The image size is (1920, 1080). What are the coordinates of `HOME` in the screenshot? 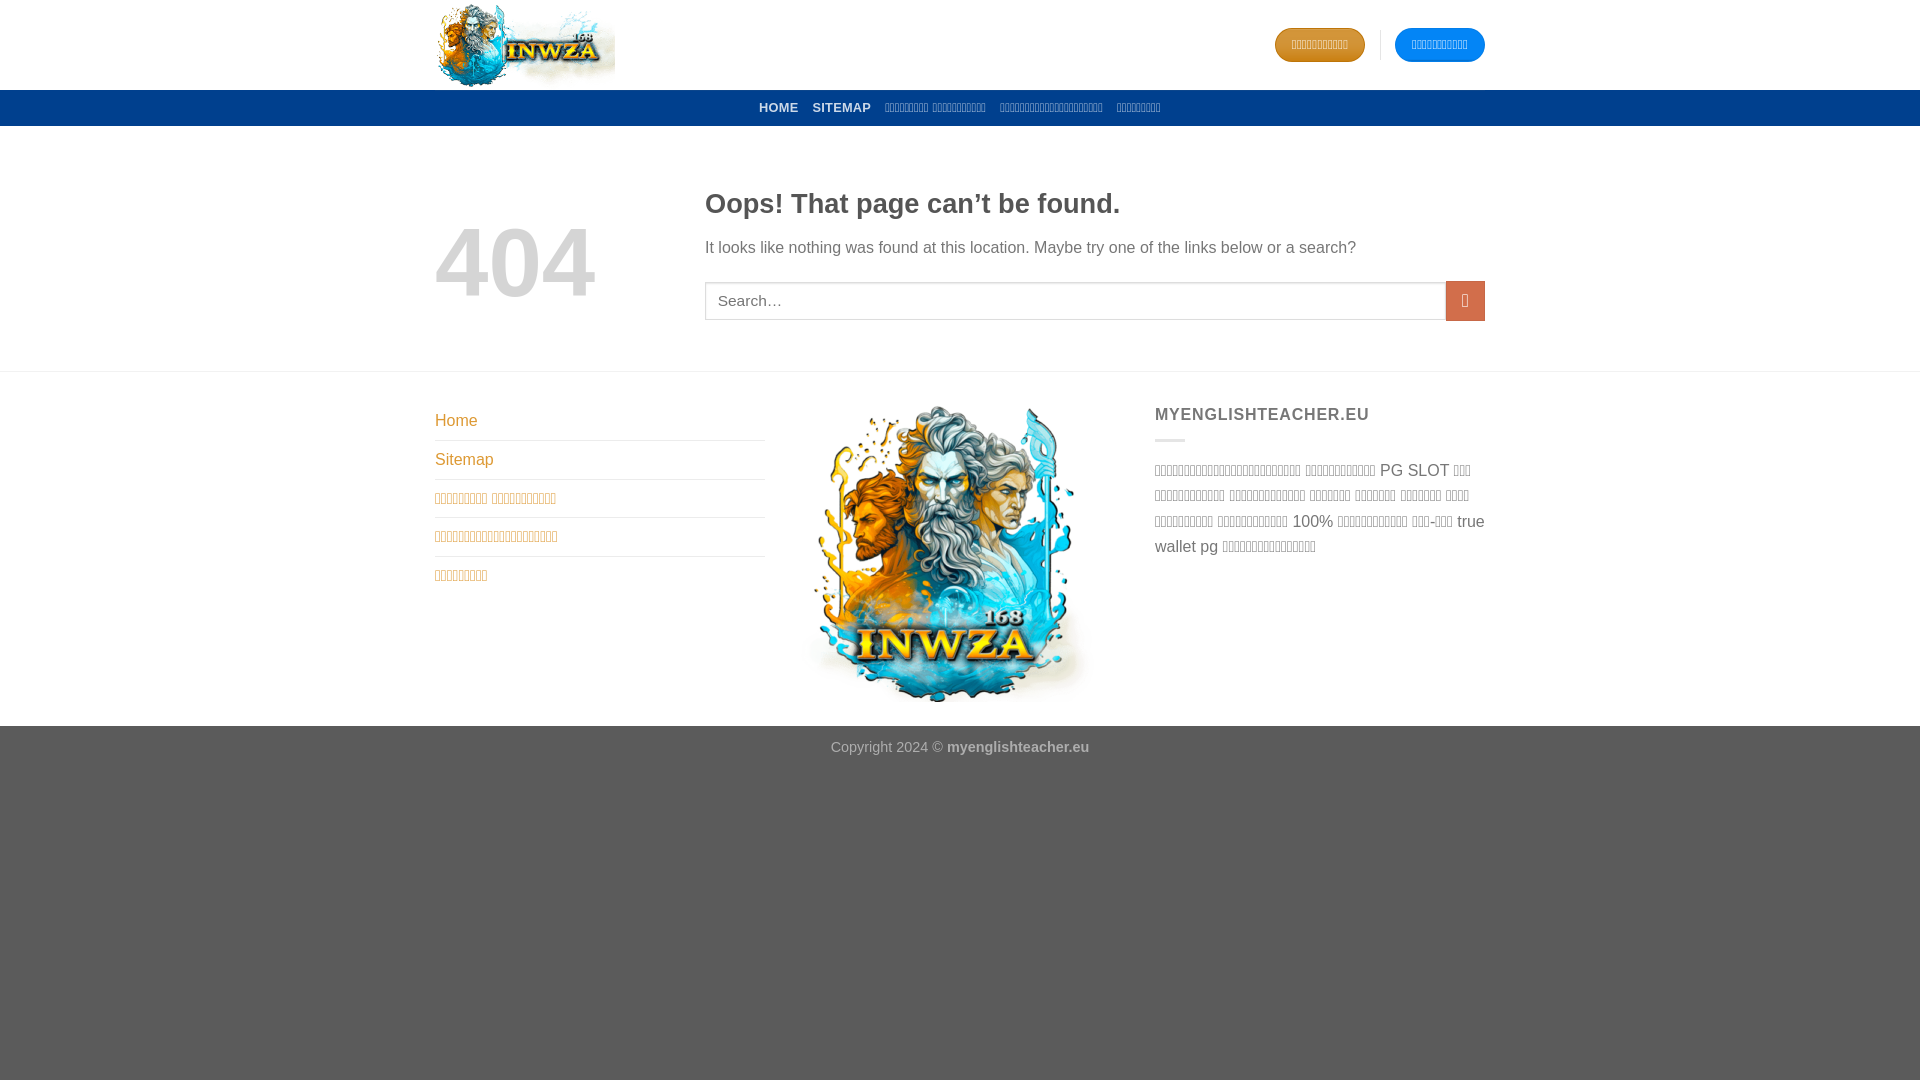 It's located at (778, 108).